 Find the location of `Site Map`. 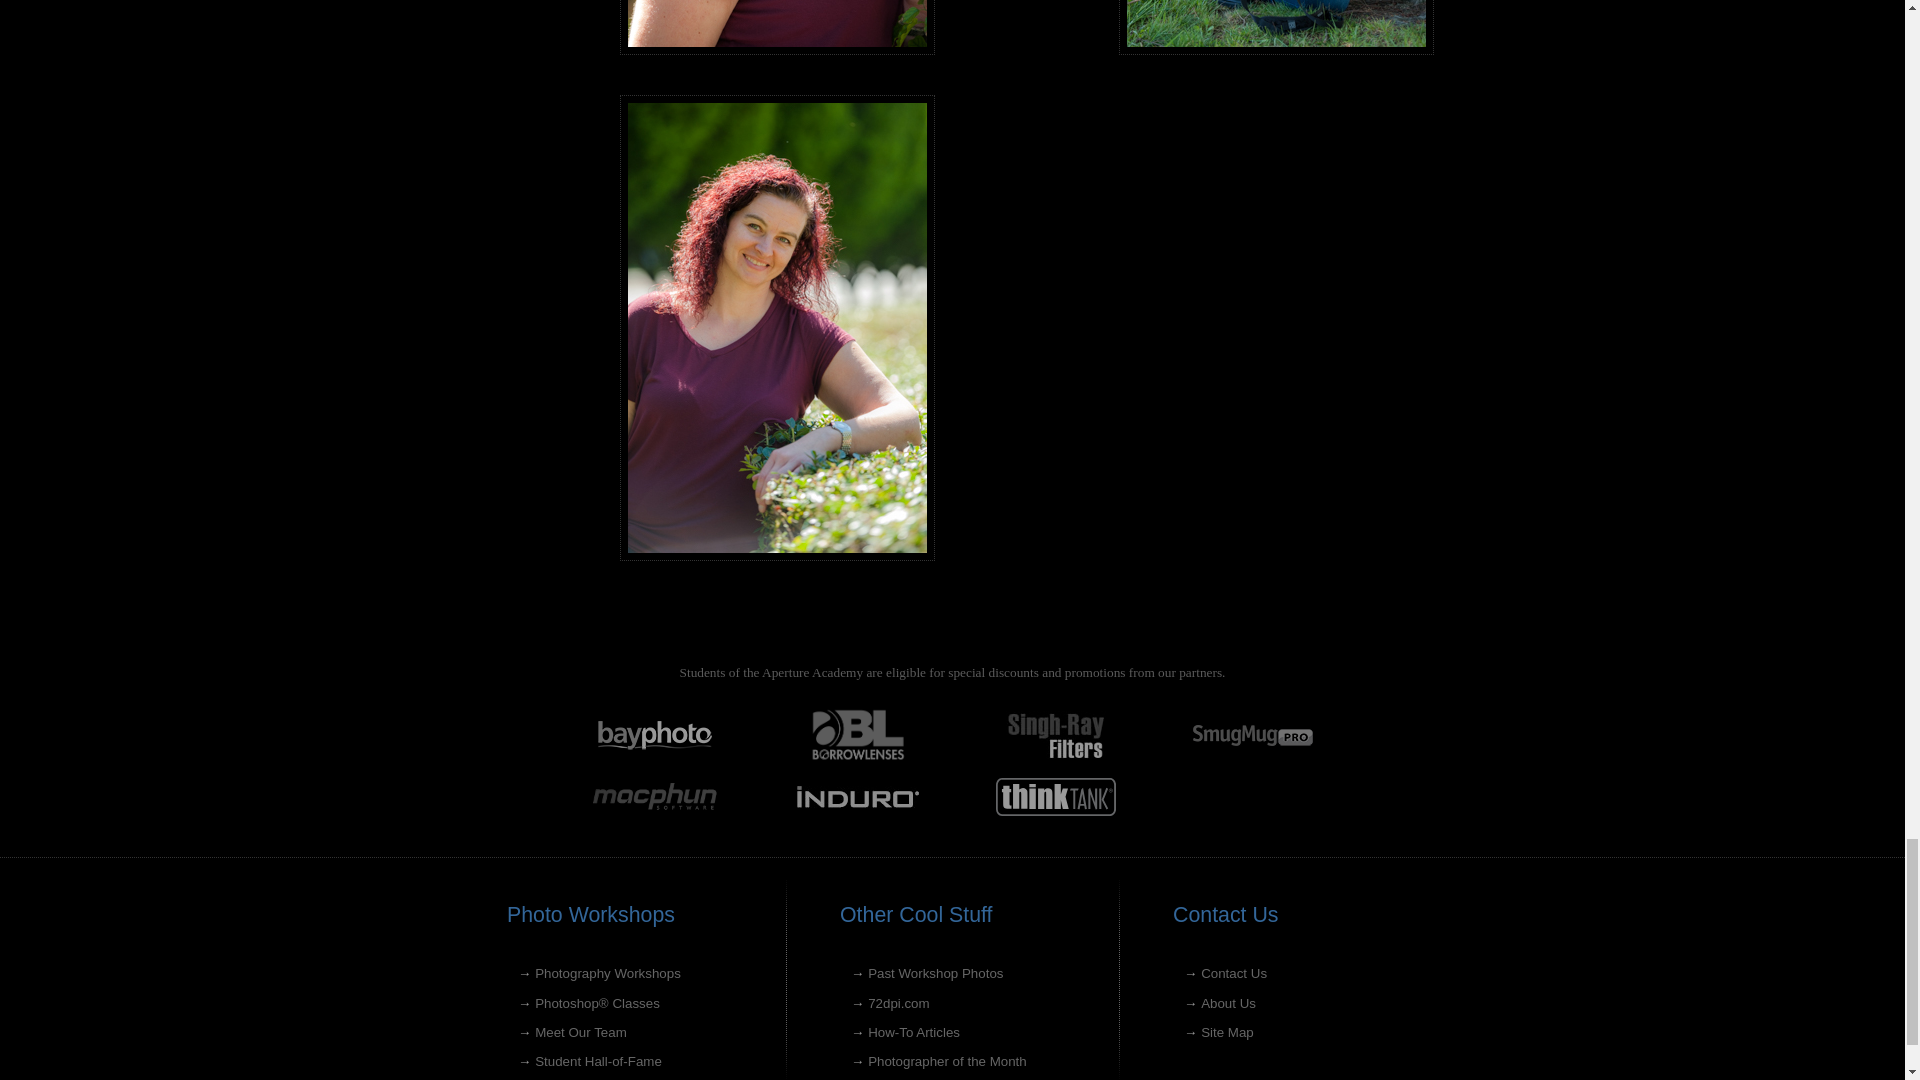

Site Map is located at coordinates (1227, 1032).